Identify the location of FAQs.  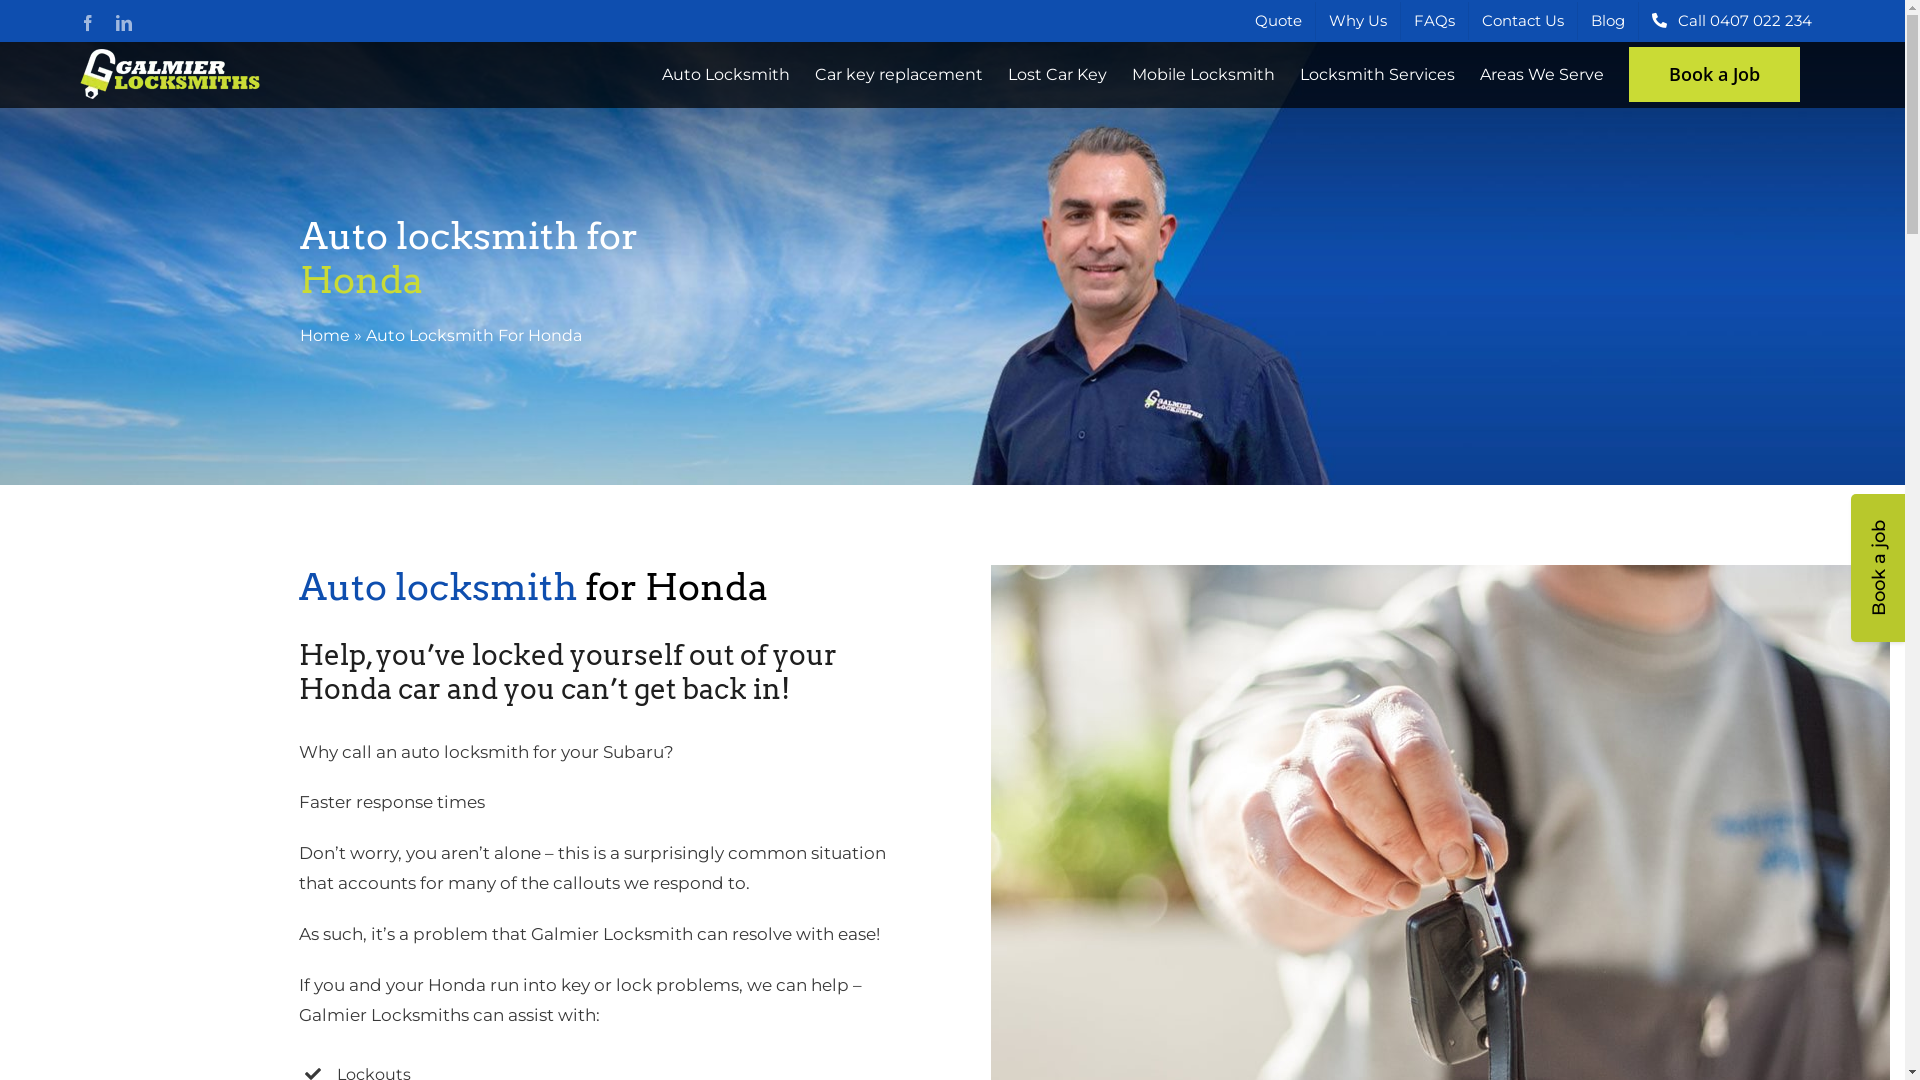
(1434, 21).